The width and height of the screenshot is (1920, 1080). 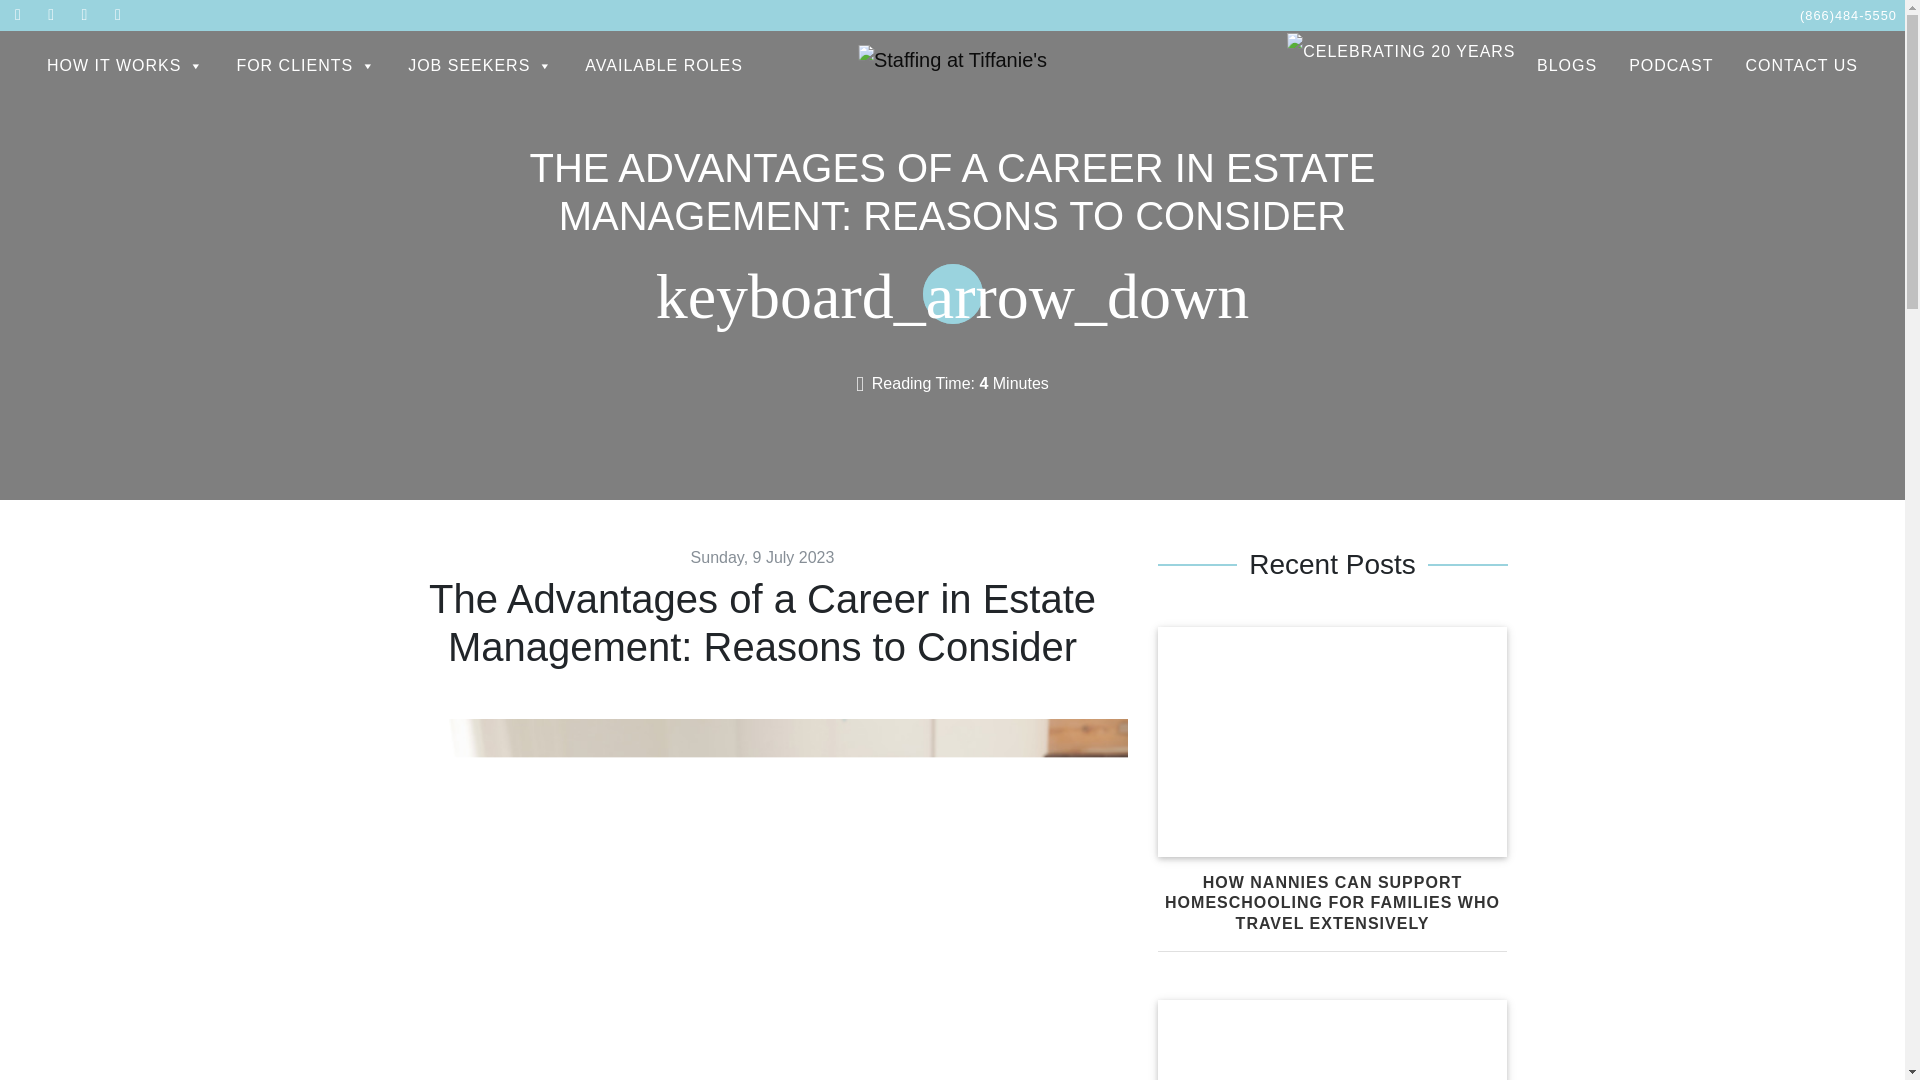 What do you see at coordinates (952, 59) in the screenshot?
I see `Staffing At Tiffanies` at bounding box center [952, 59].